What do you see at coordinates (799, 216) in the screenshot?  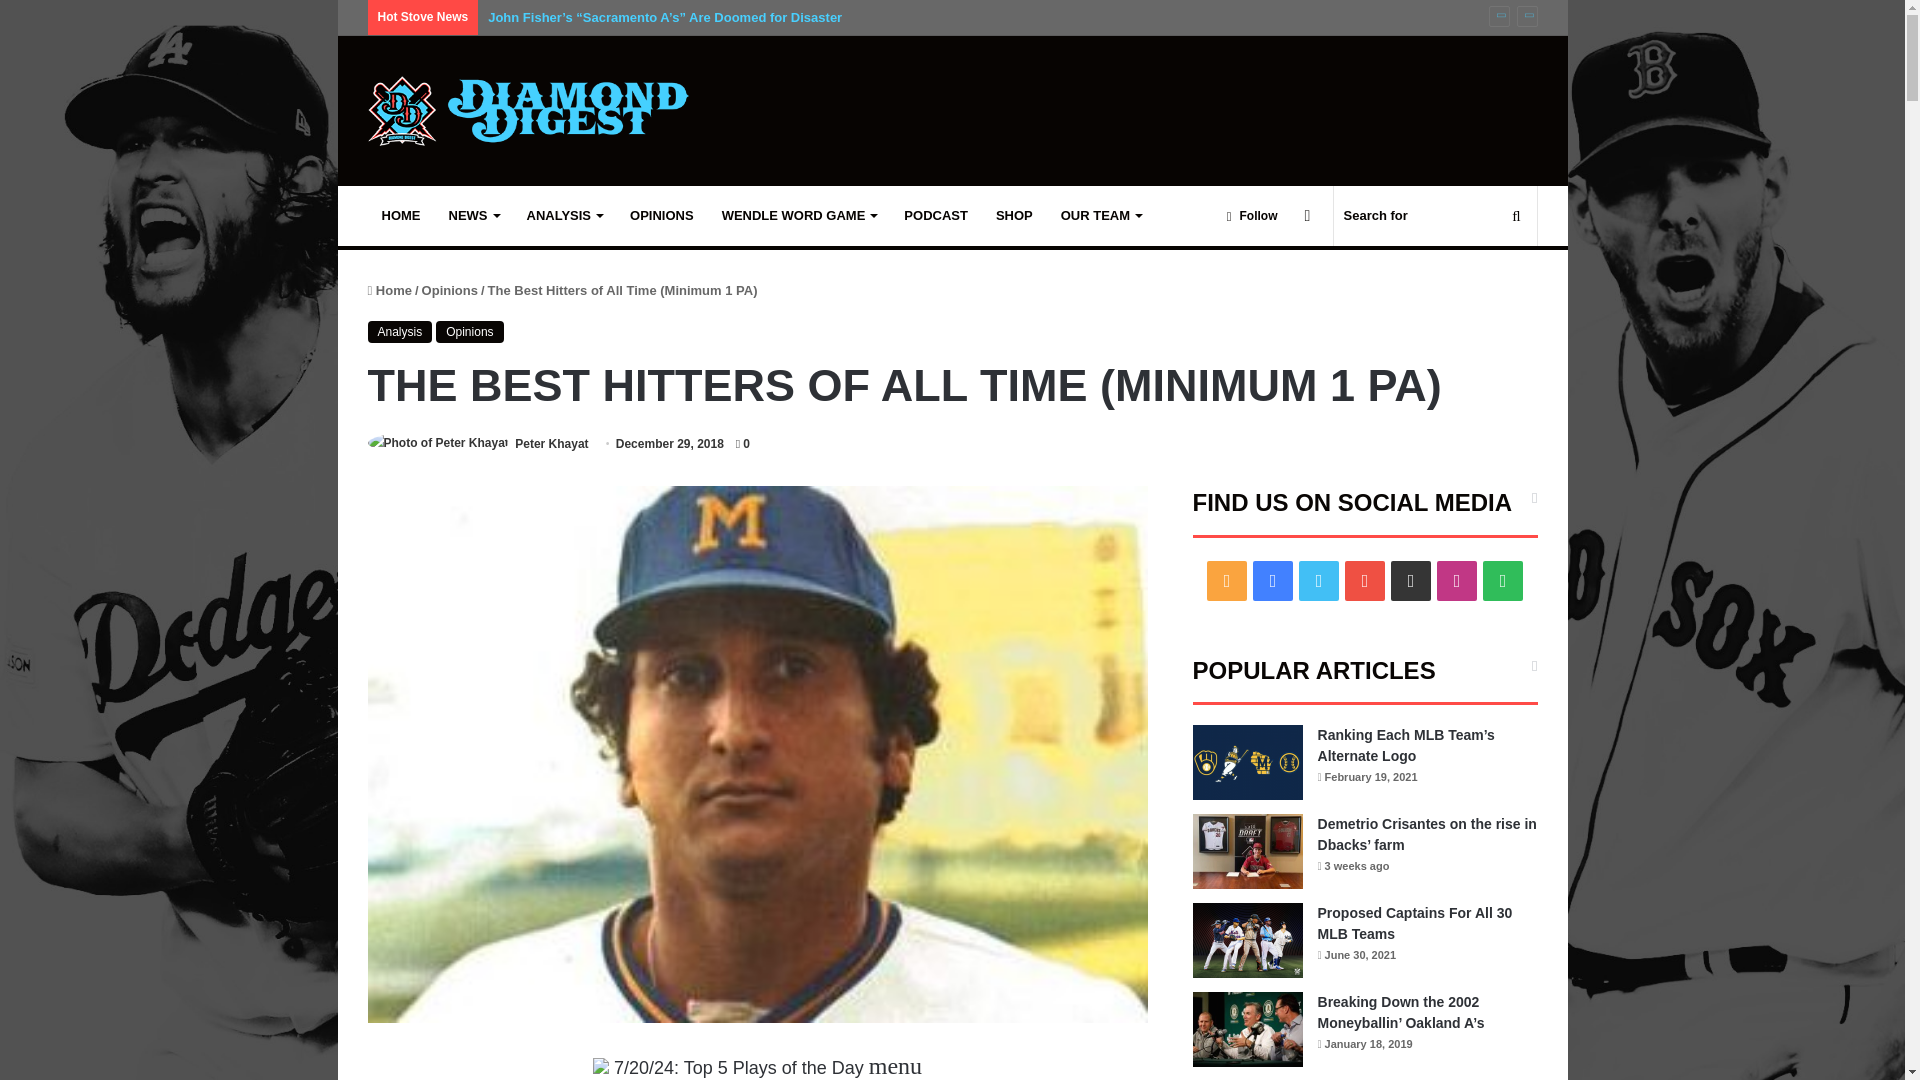 I see `WENDLE WORD GAME` at bounding box center [799, 216].